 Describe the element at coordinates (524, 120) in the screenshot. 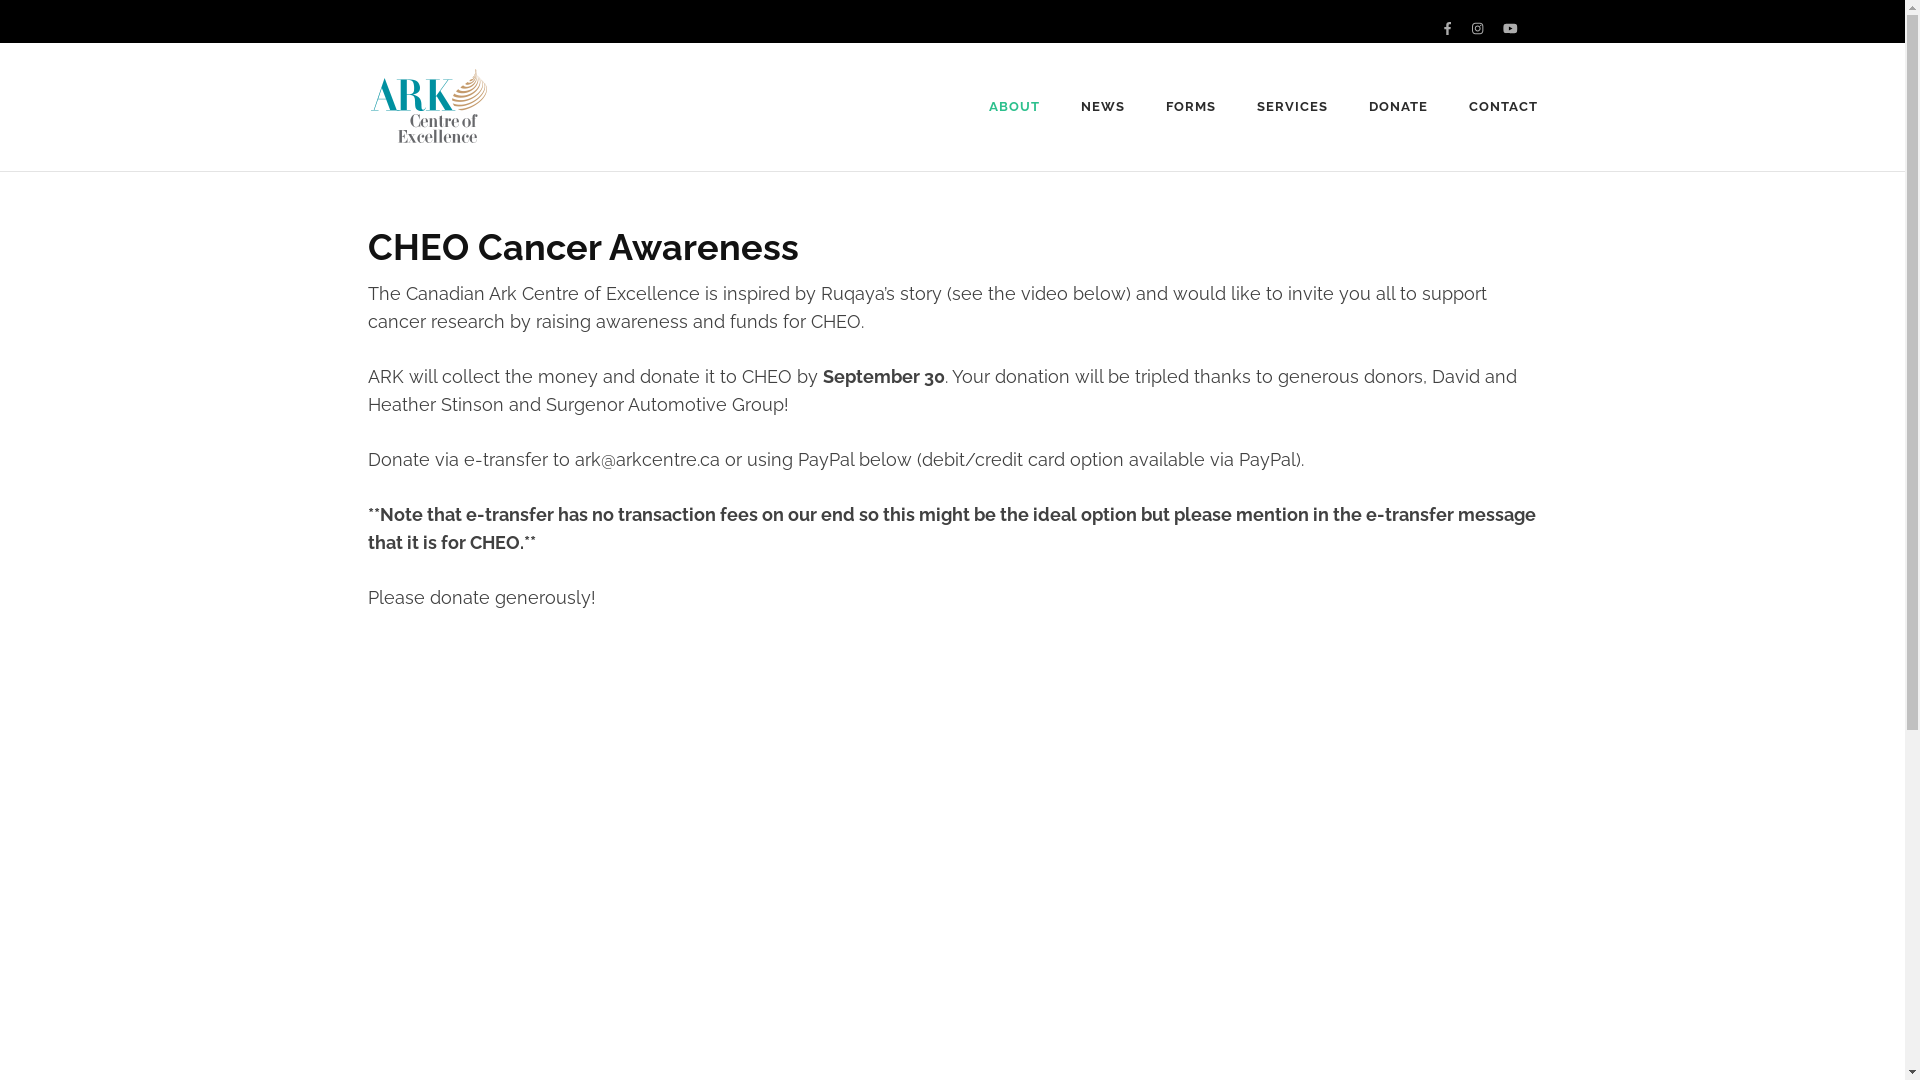

I see `Ark` at that location.